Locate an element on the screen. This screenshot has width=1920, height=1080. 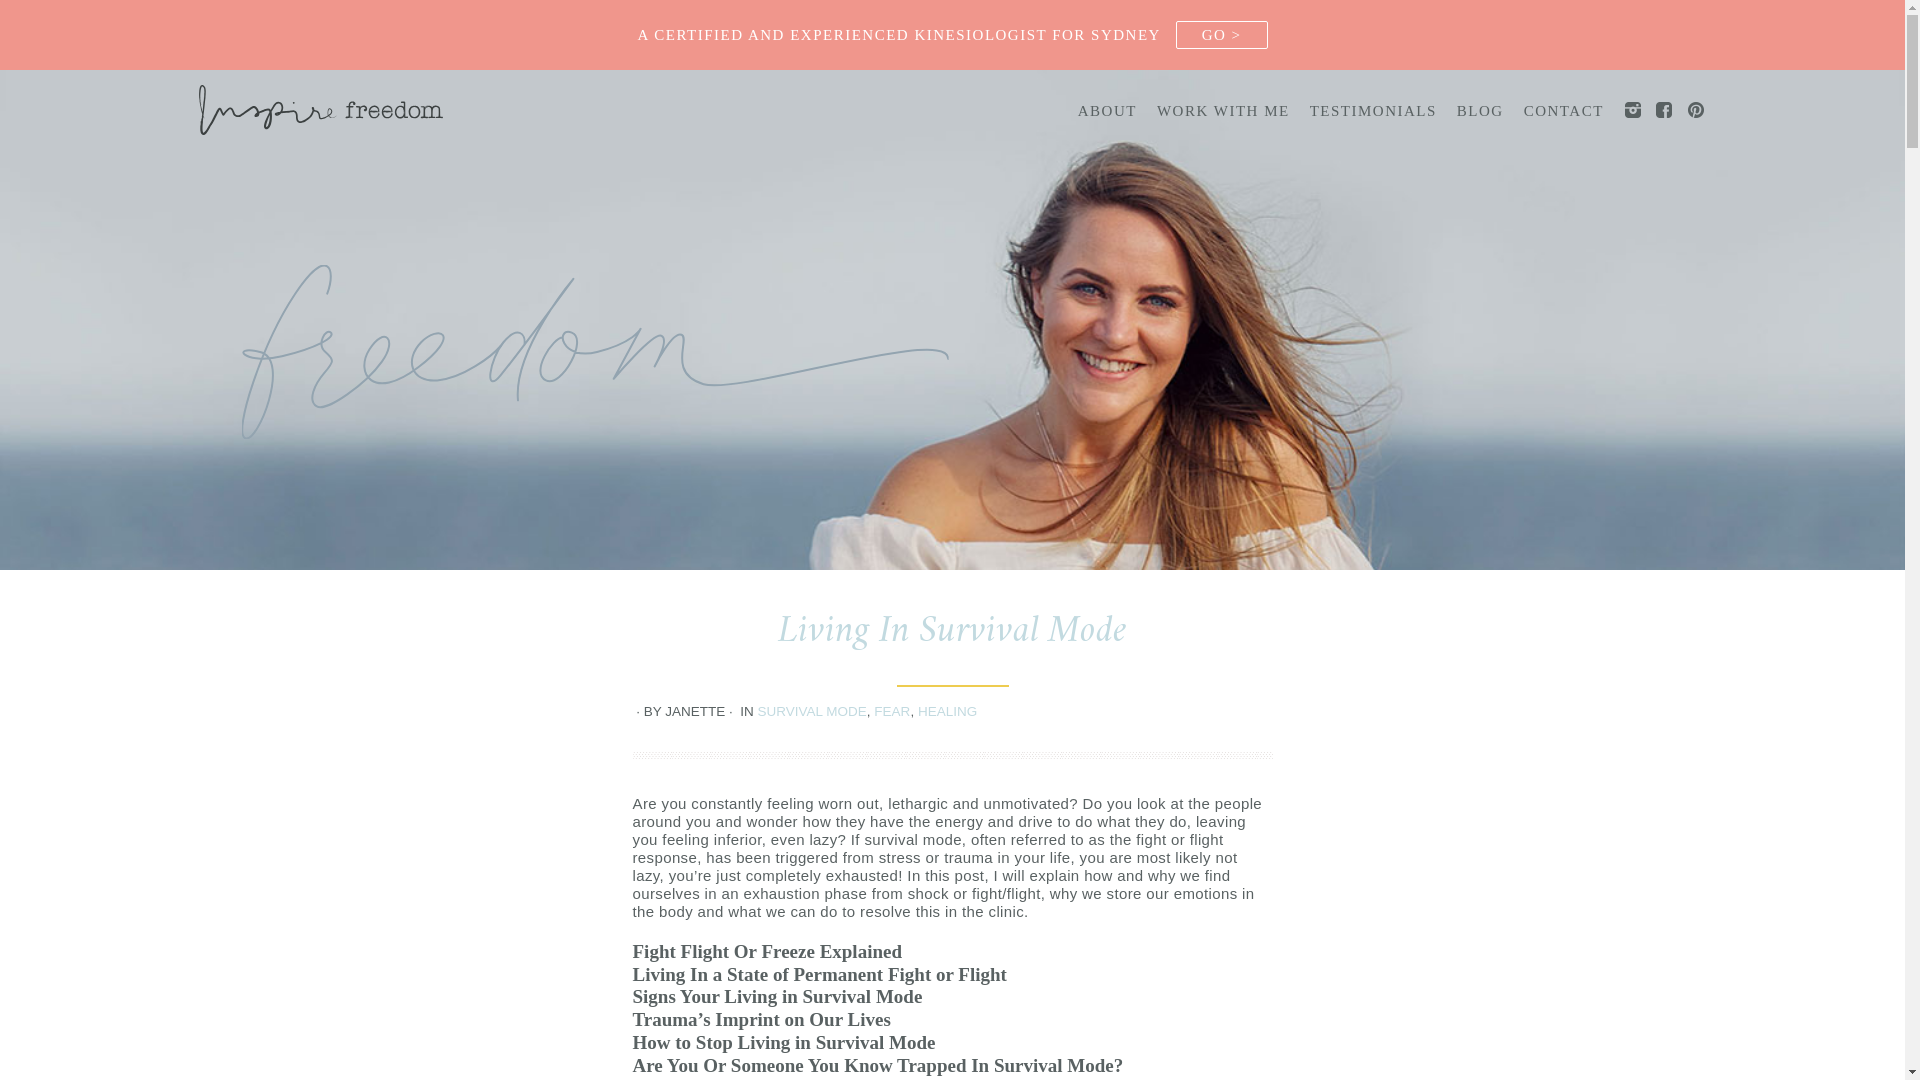
TESTIMONIALS is located at coordinates (1374, 111).